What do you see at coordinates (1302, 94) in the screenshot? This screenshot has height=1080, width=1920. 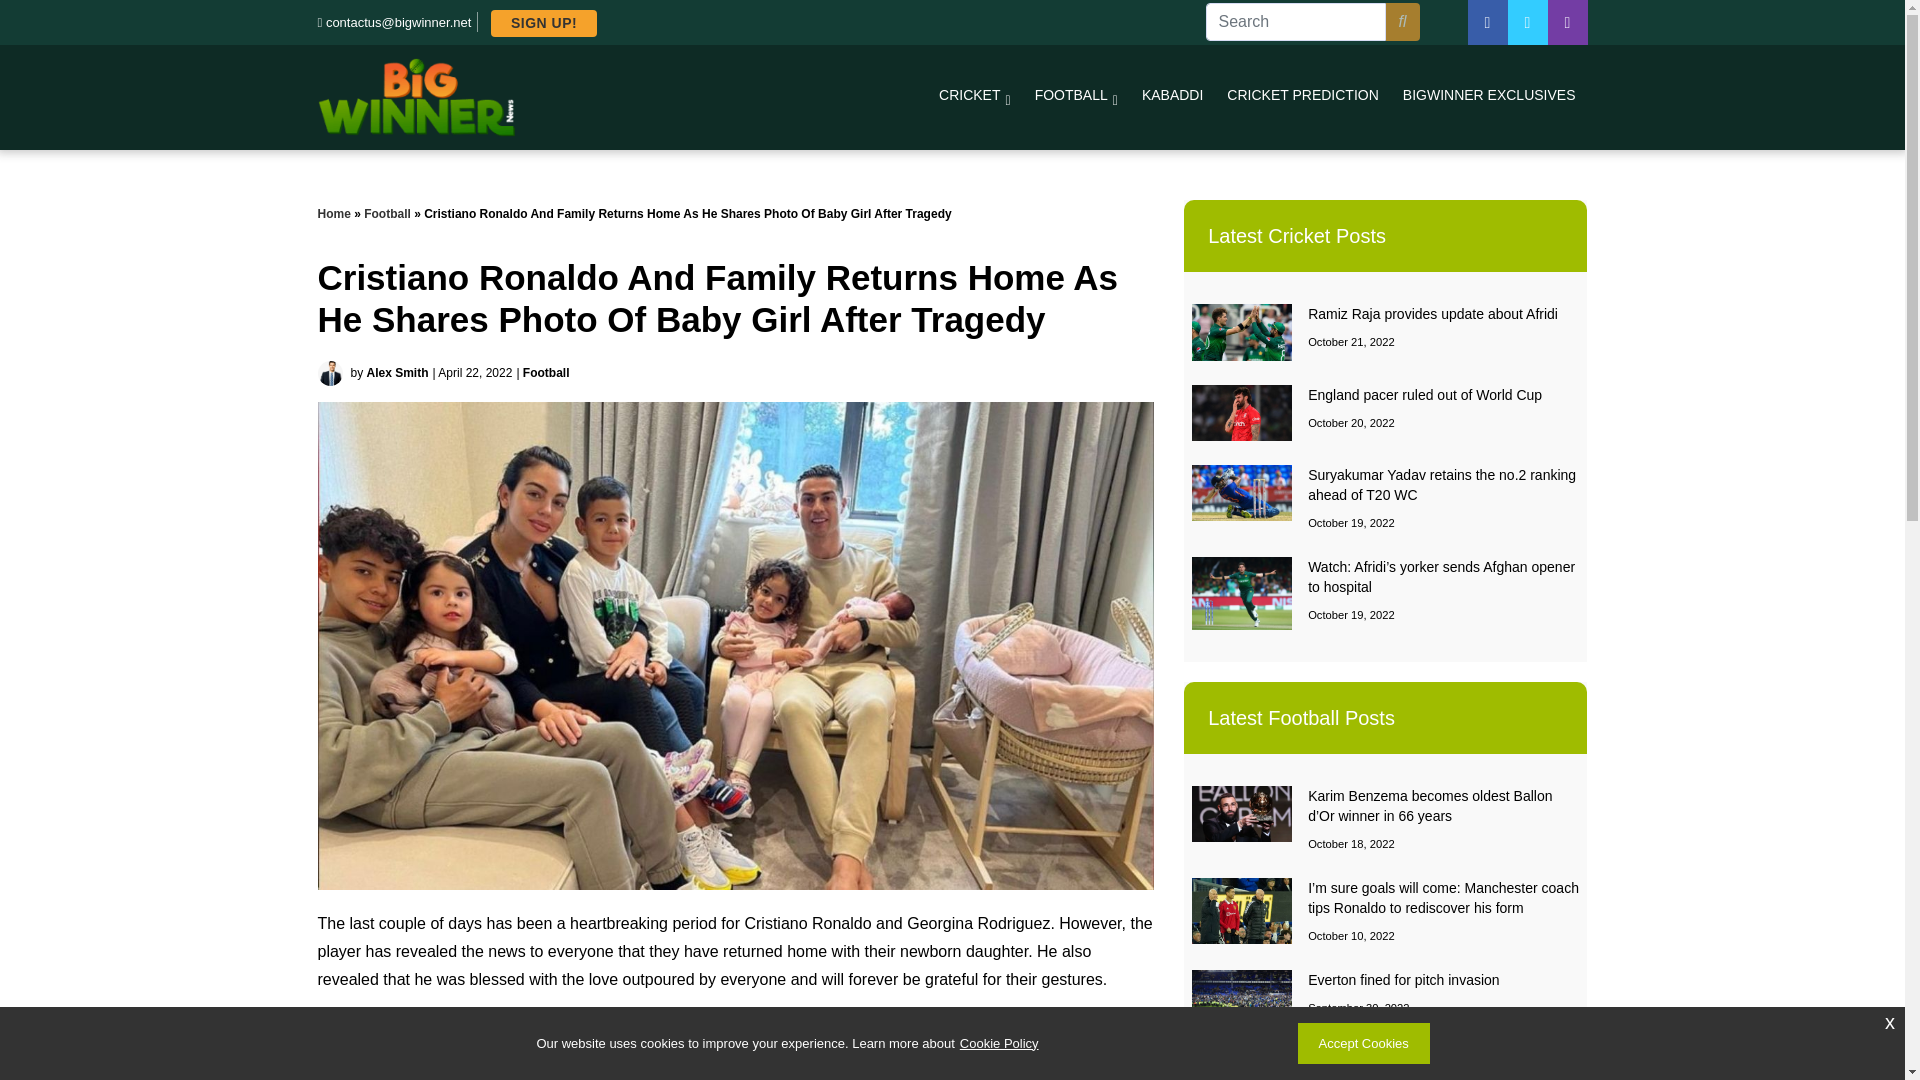 I see `CRICKET PREDICTION` at bounding box center [1302, 94].